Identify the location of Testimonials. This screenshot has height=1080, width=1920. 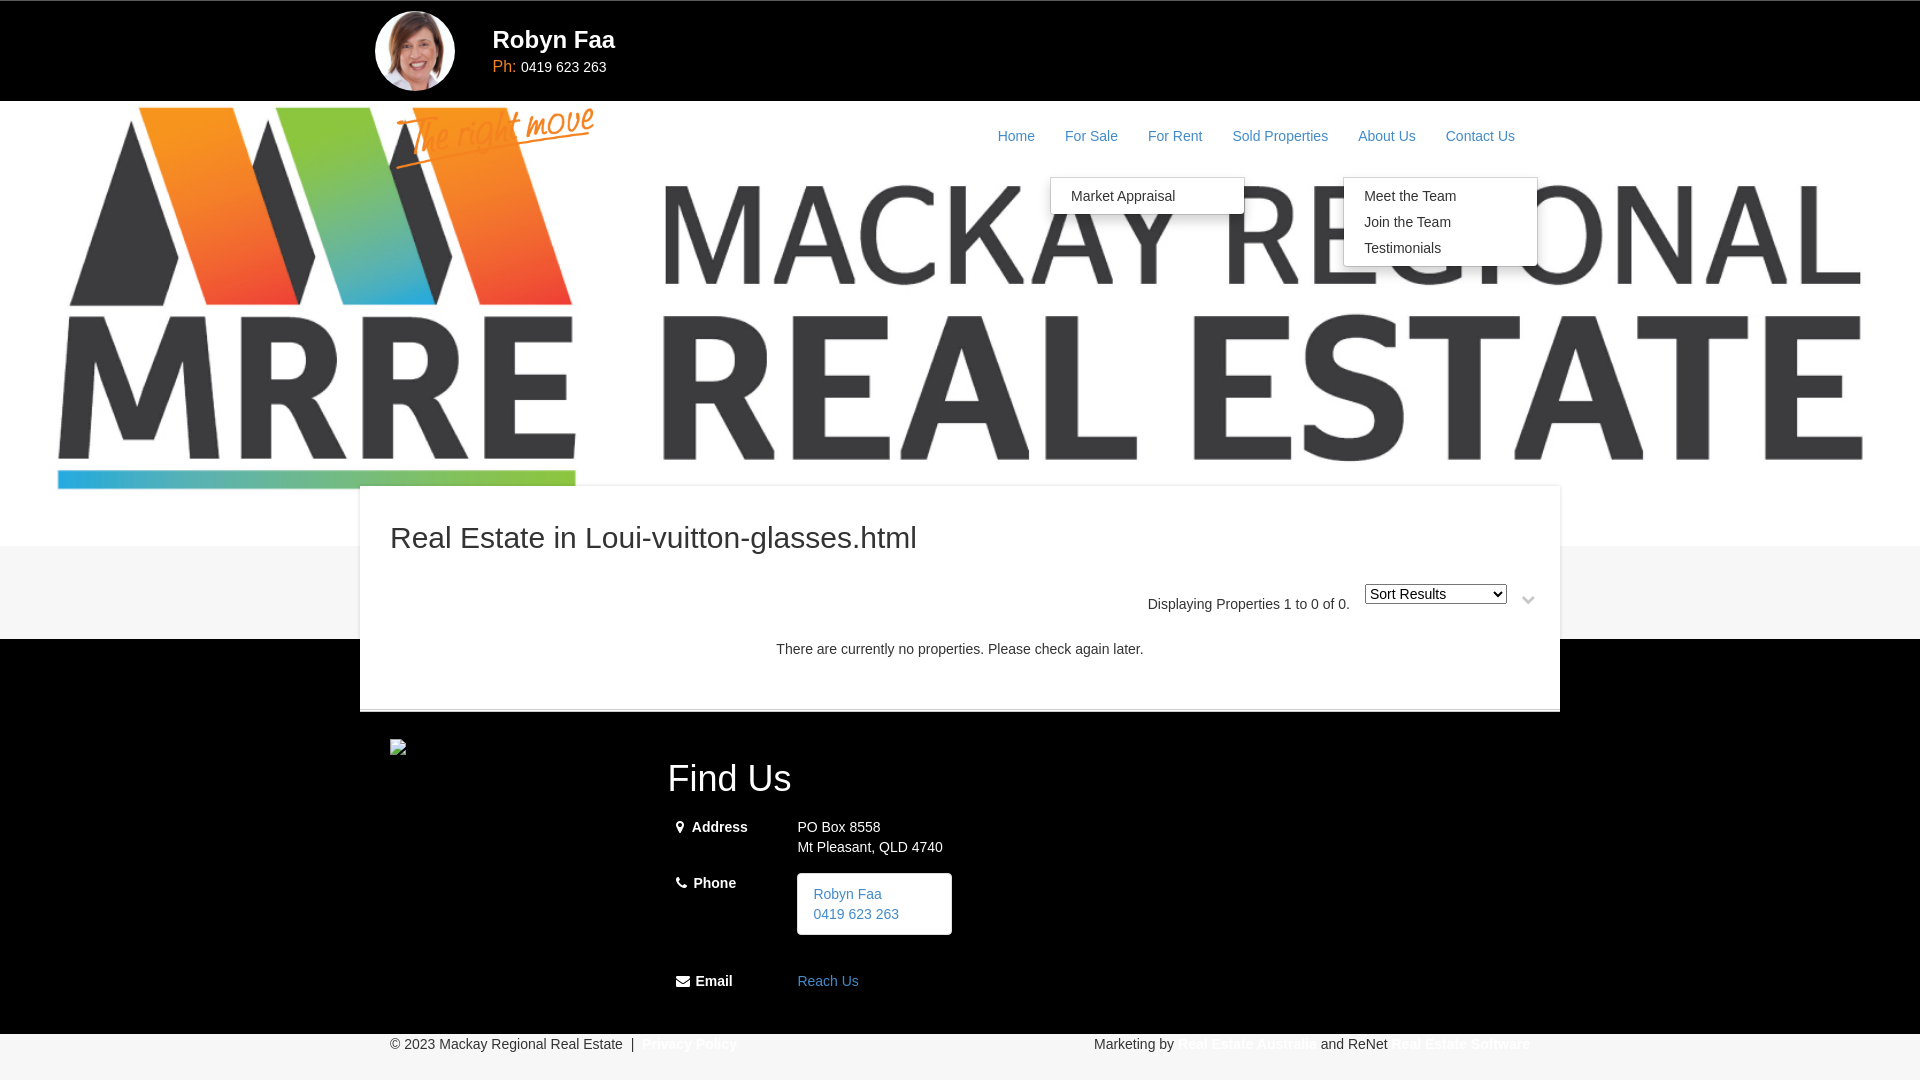
(1440, 248).